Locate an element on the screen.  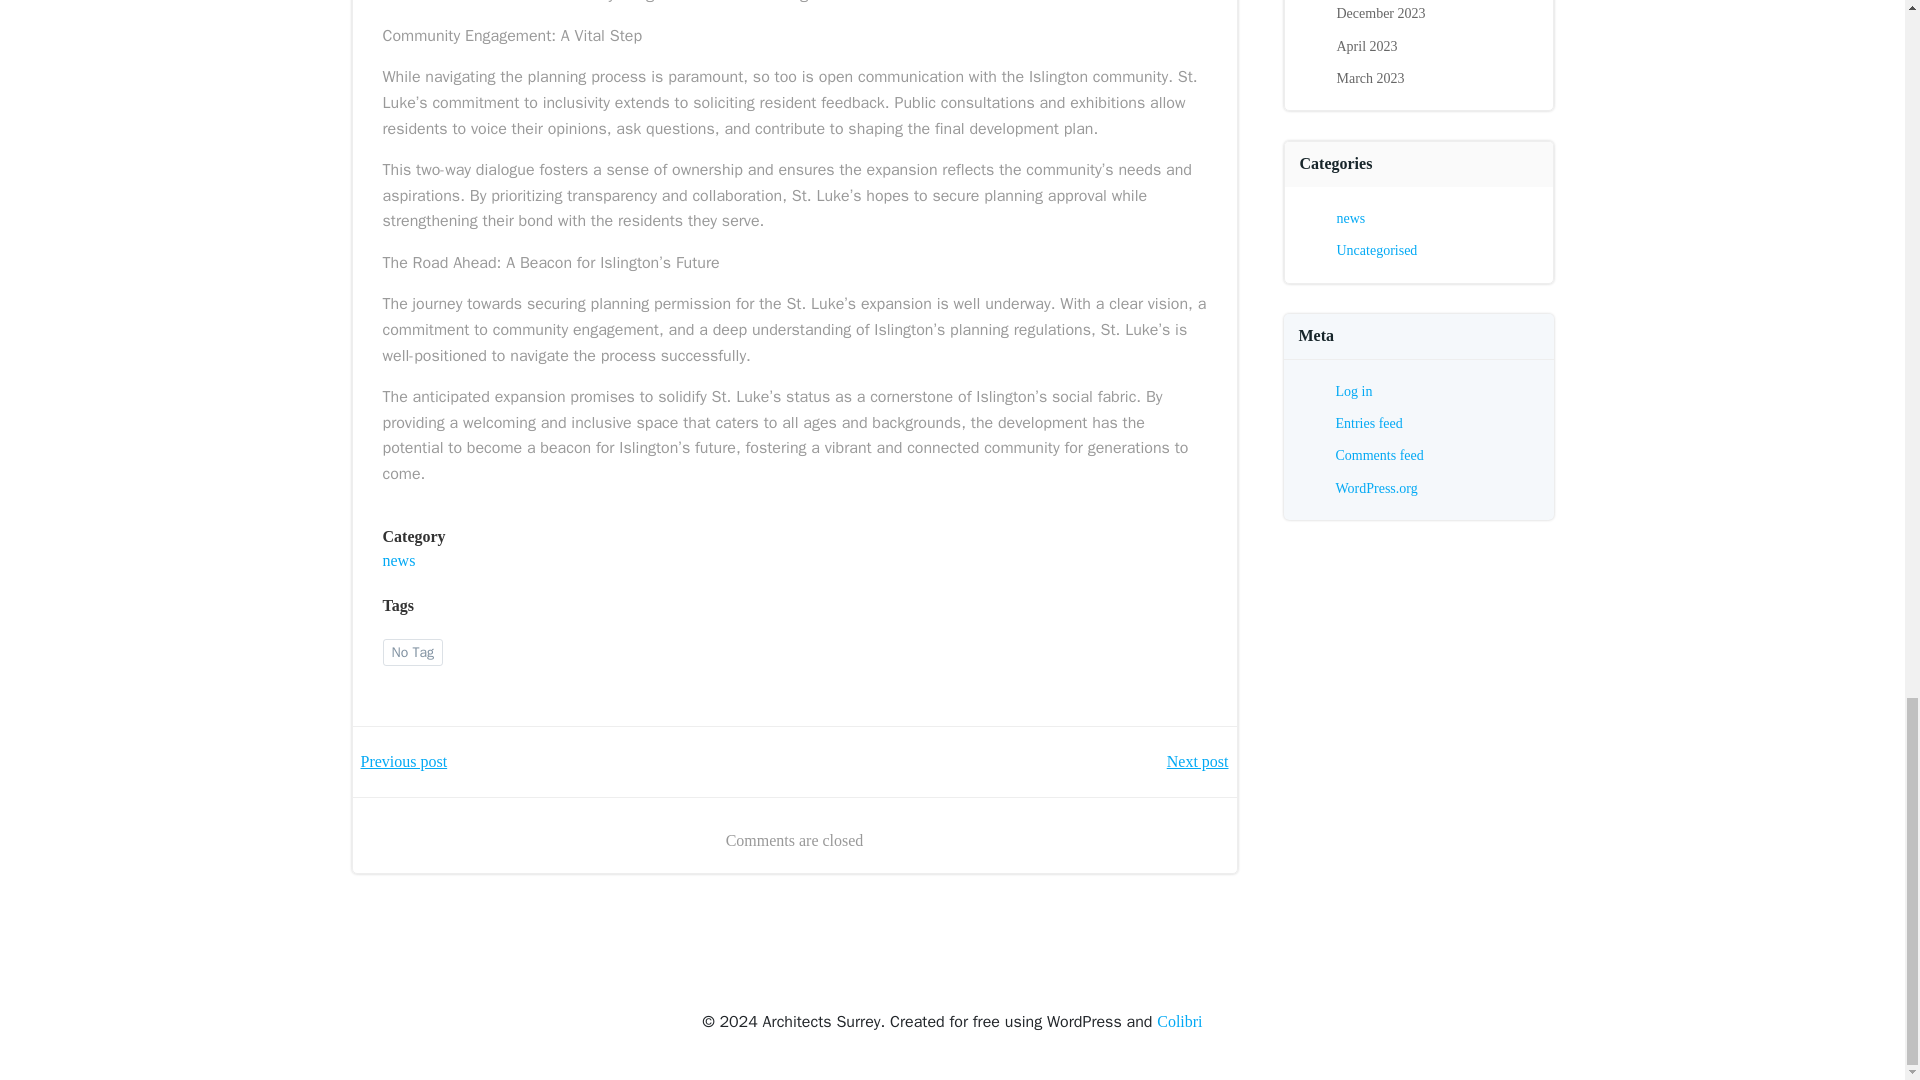
Next post is located at coordinates (1198, 762).